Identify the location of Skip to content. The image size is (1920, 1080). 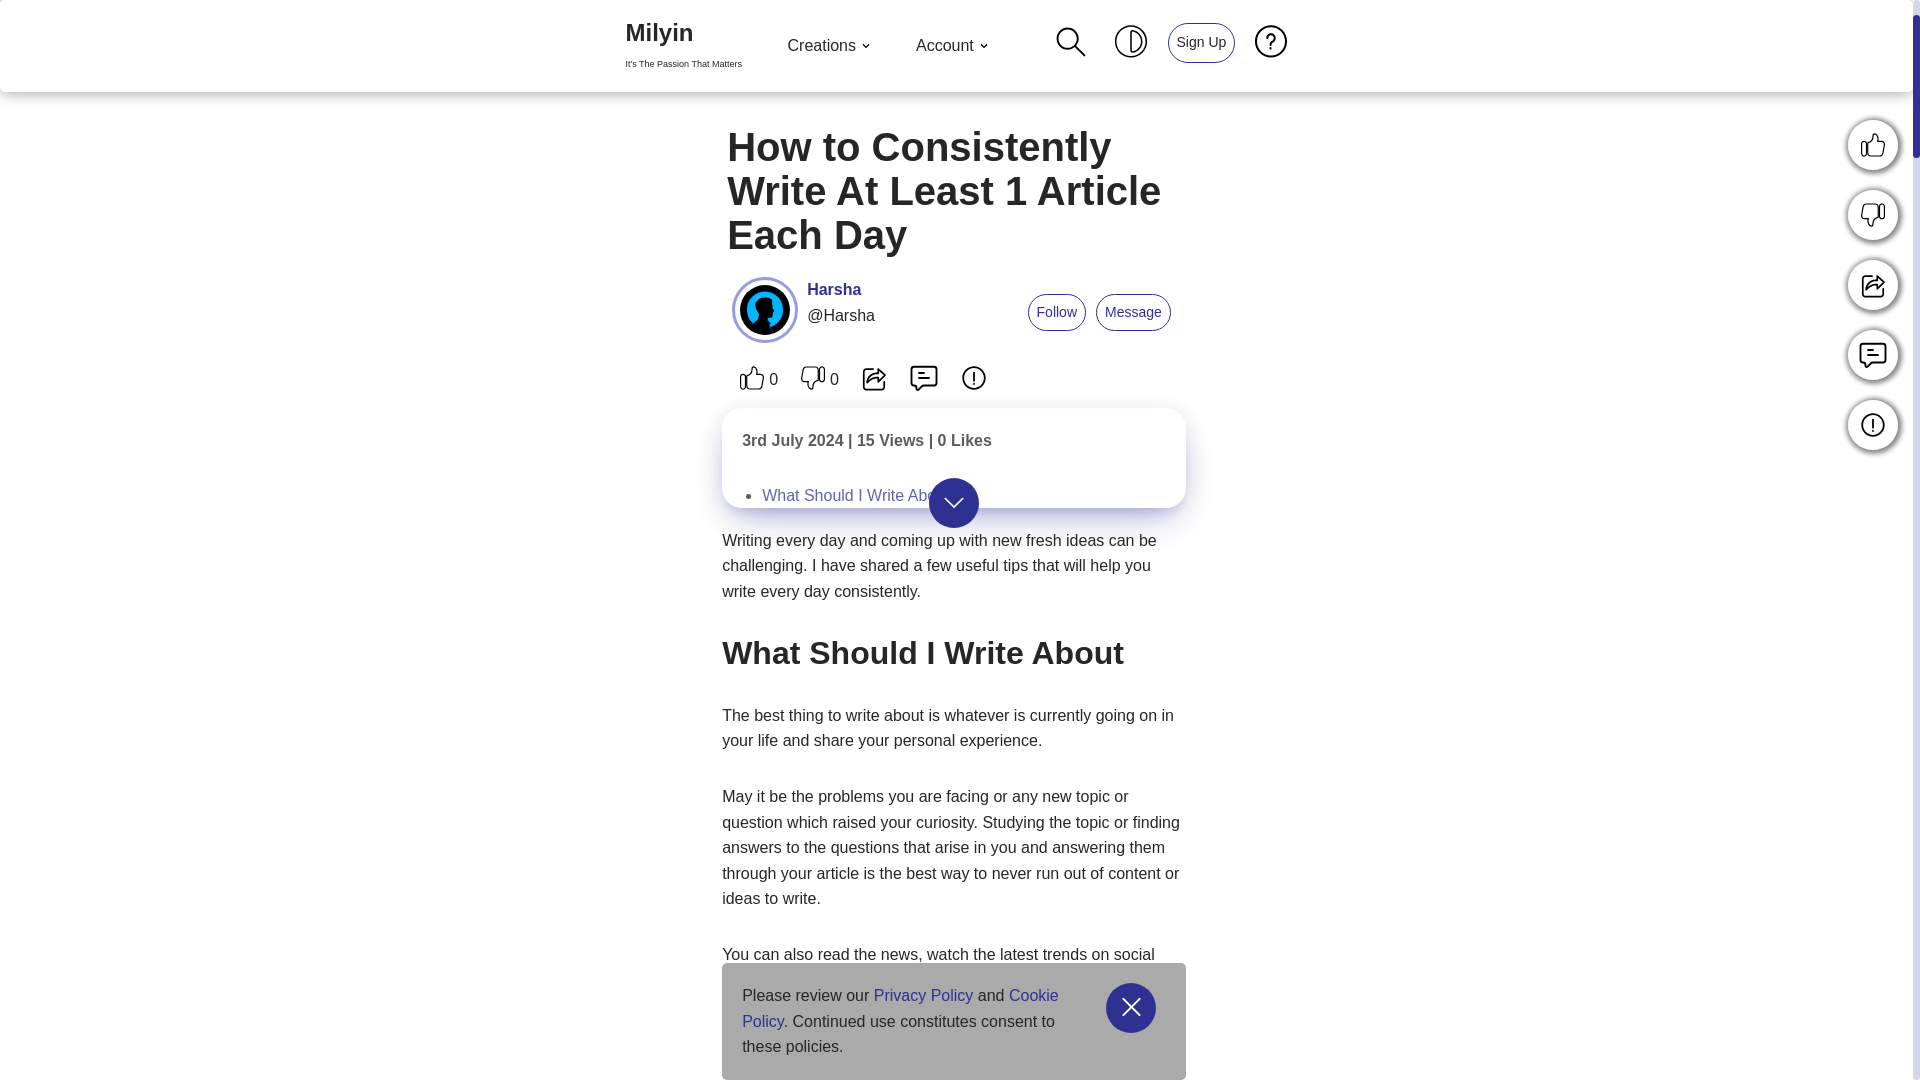
(1056, 312).